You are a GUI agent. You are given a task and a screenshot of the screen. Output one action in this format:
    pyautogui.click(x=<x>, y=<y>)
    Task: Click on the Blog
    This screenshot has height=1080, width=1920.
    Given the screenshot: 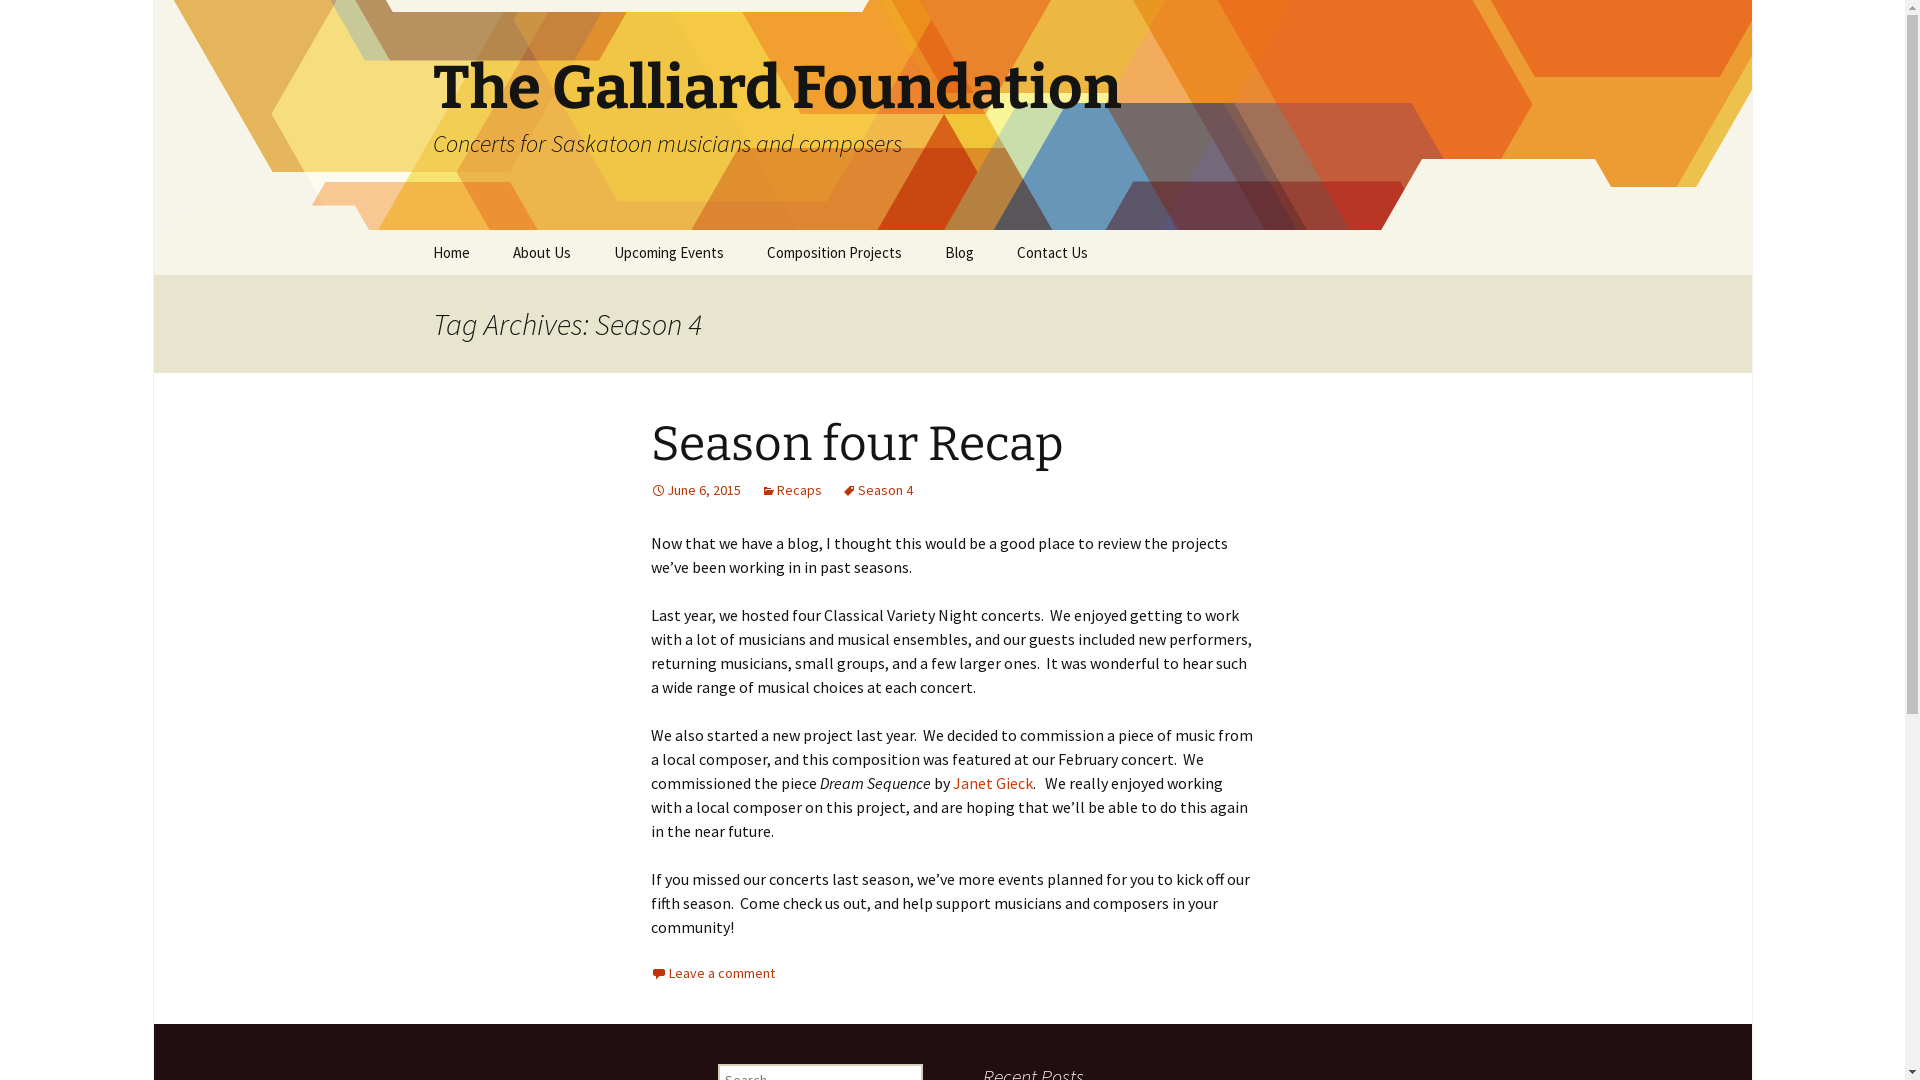 What is the action you would take?
    pyautogui.click(x=958, y=252)
    